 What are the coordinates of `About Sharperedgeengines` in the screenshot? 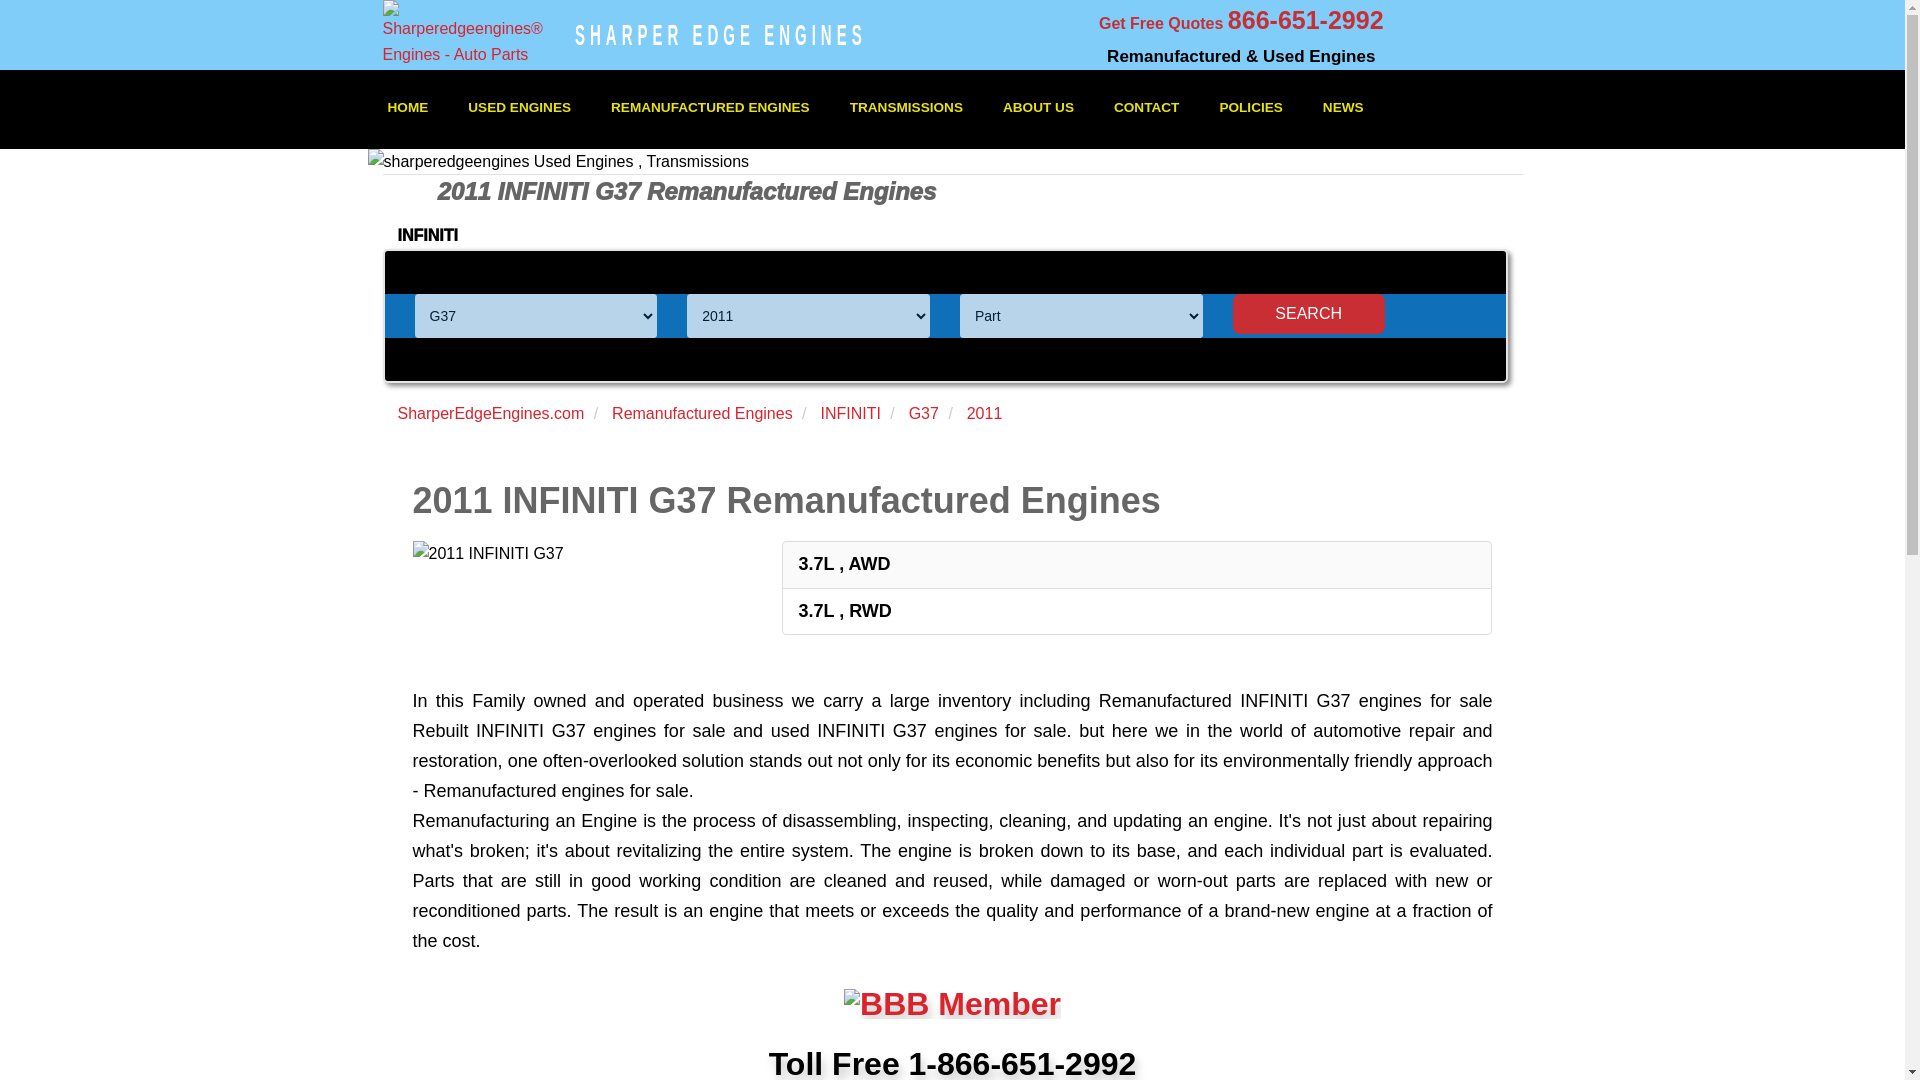 It's located at (1038, 108).